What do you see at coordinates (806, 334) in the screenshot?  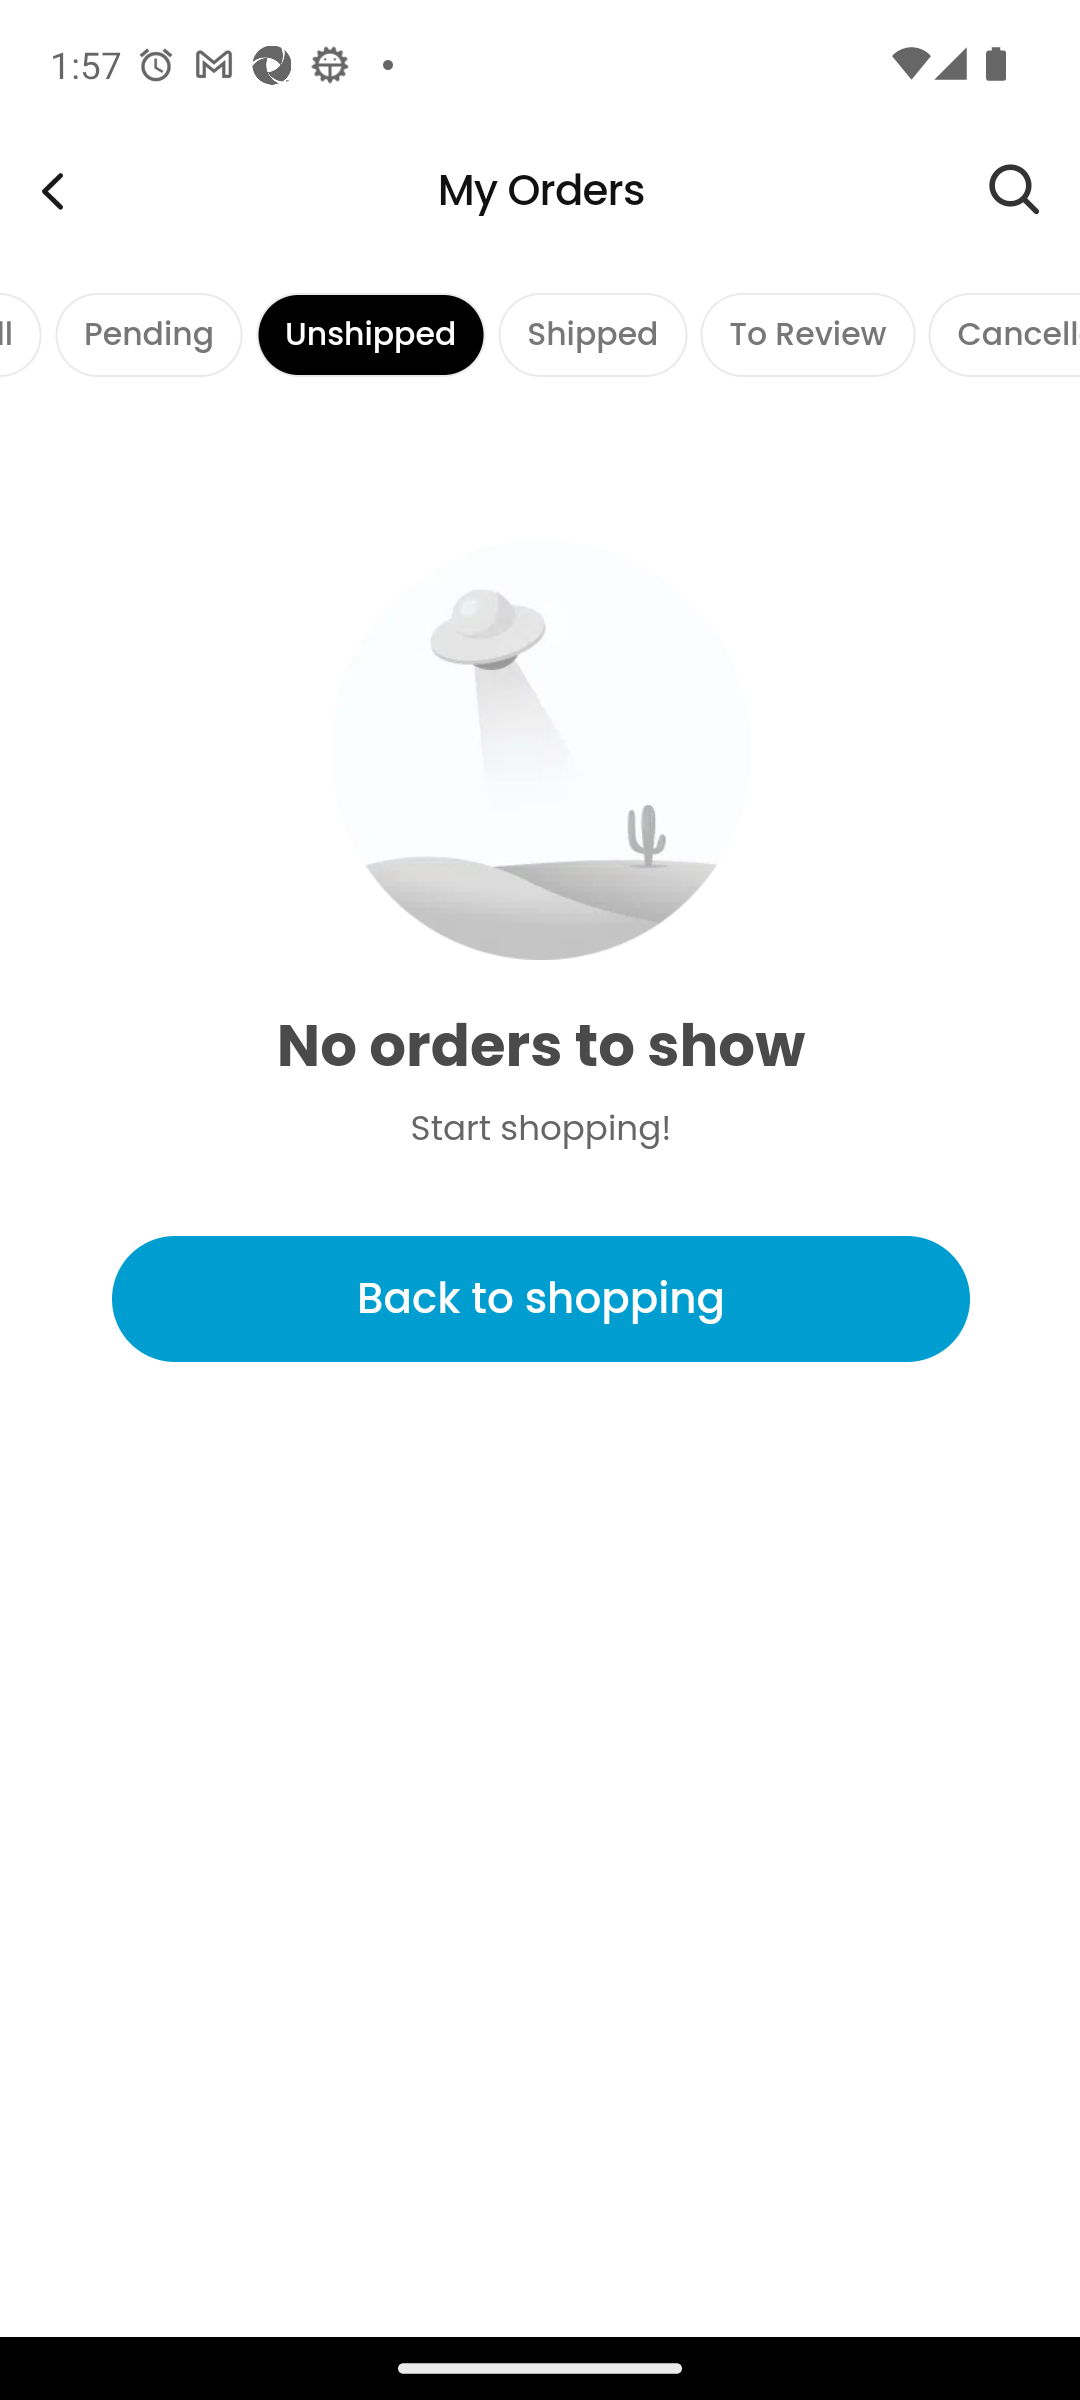 I see `To Review` at bounding box center [806, 334].